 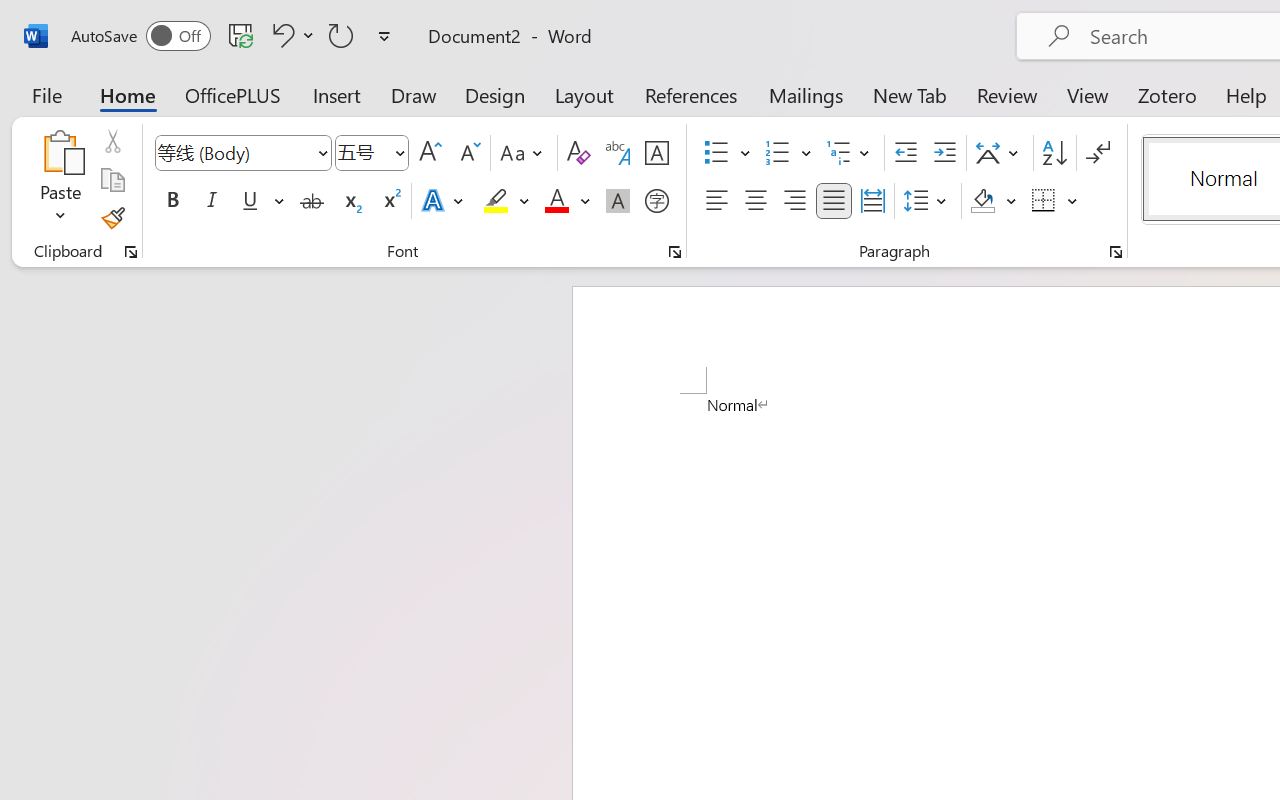 I want to click on Font Color Red, so click(x=556, y=201).